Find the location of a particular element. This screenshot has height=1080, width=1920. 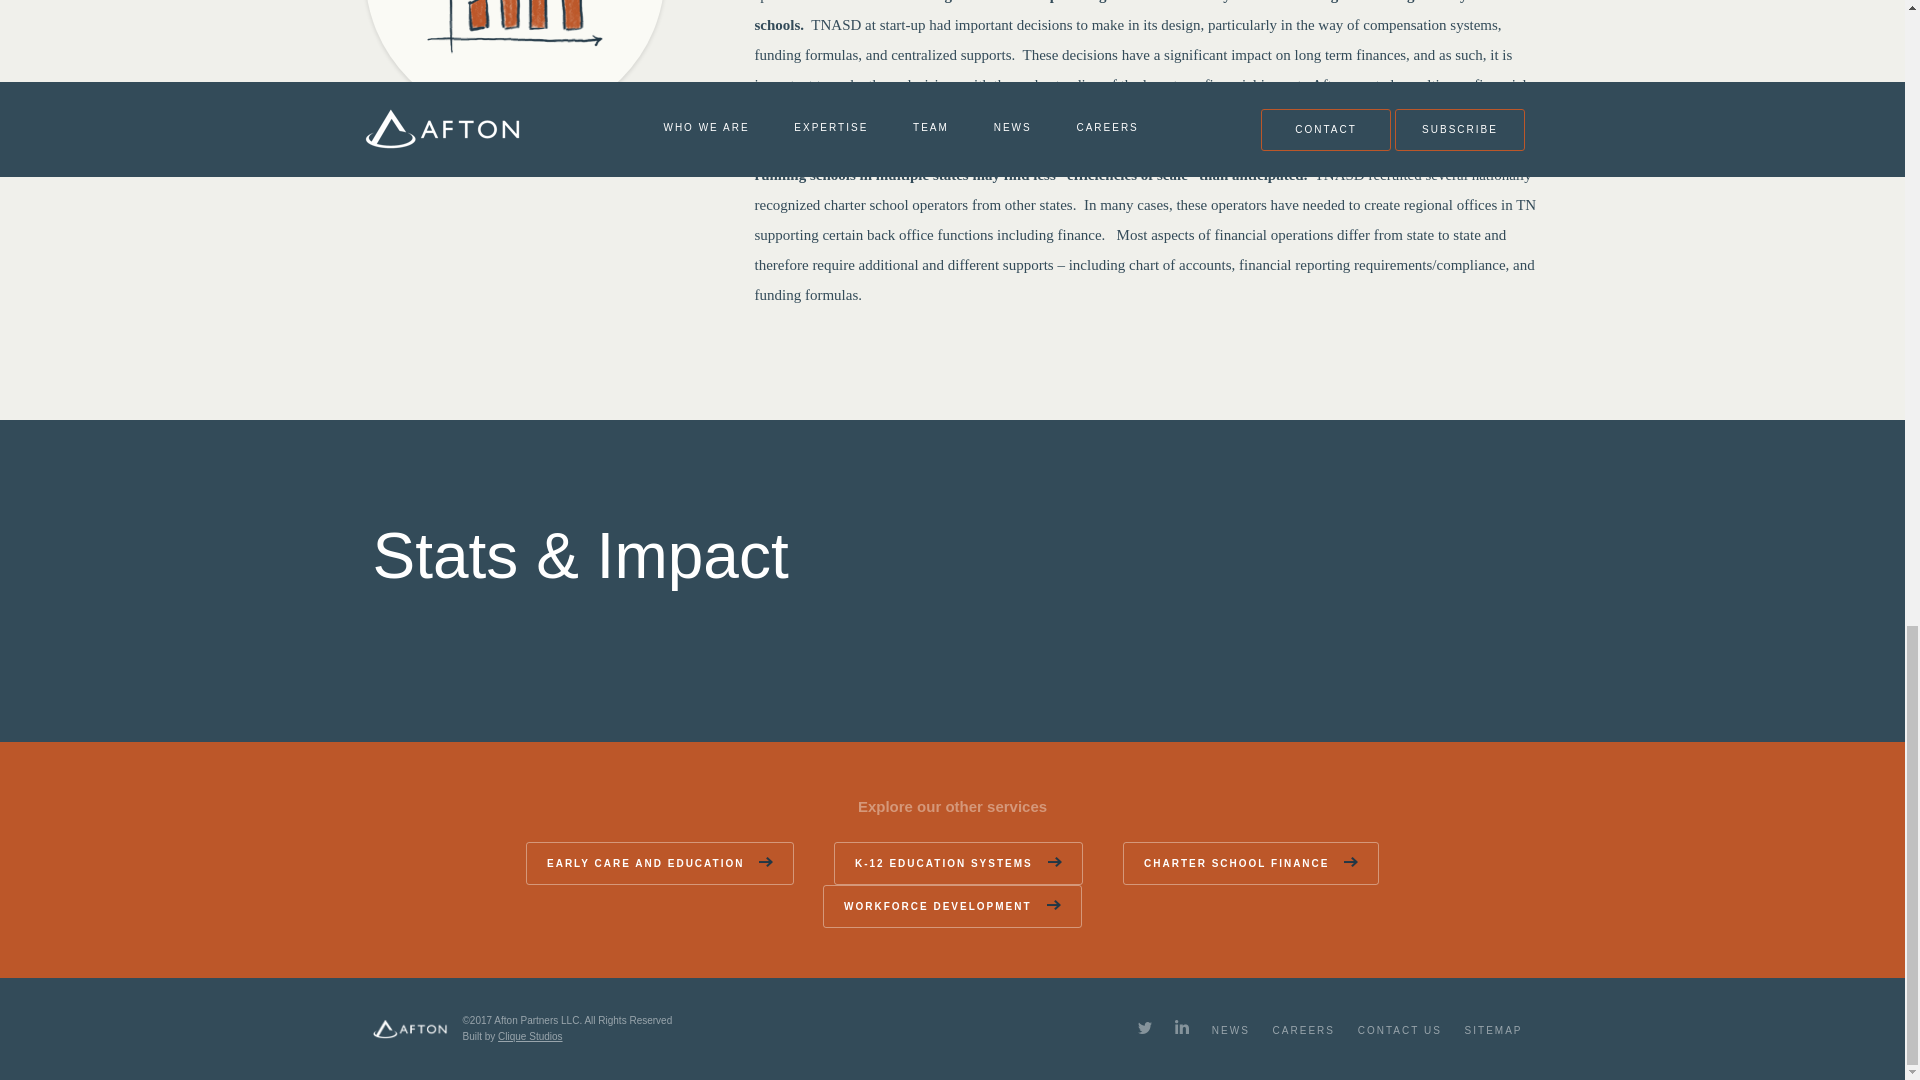

NEWS is located at coordinates (1230, 1028).